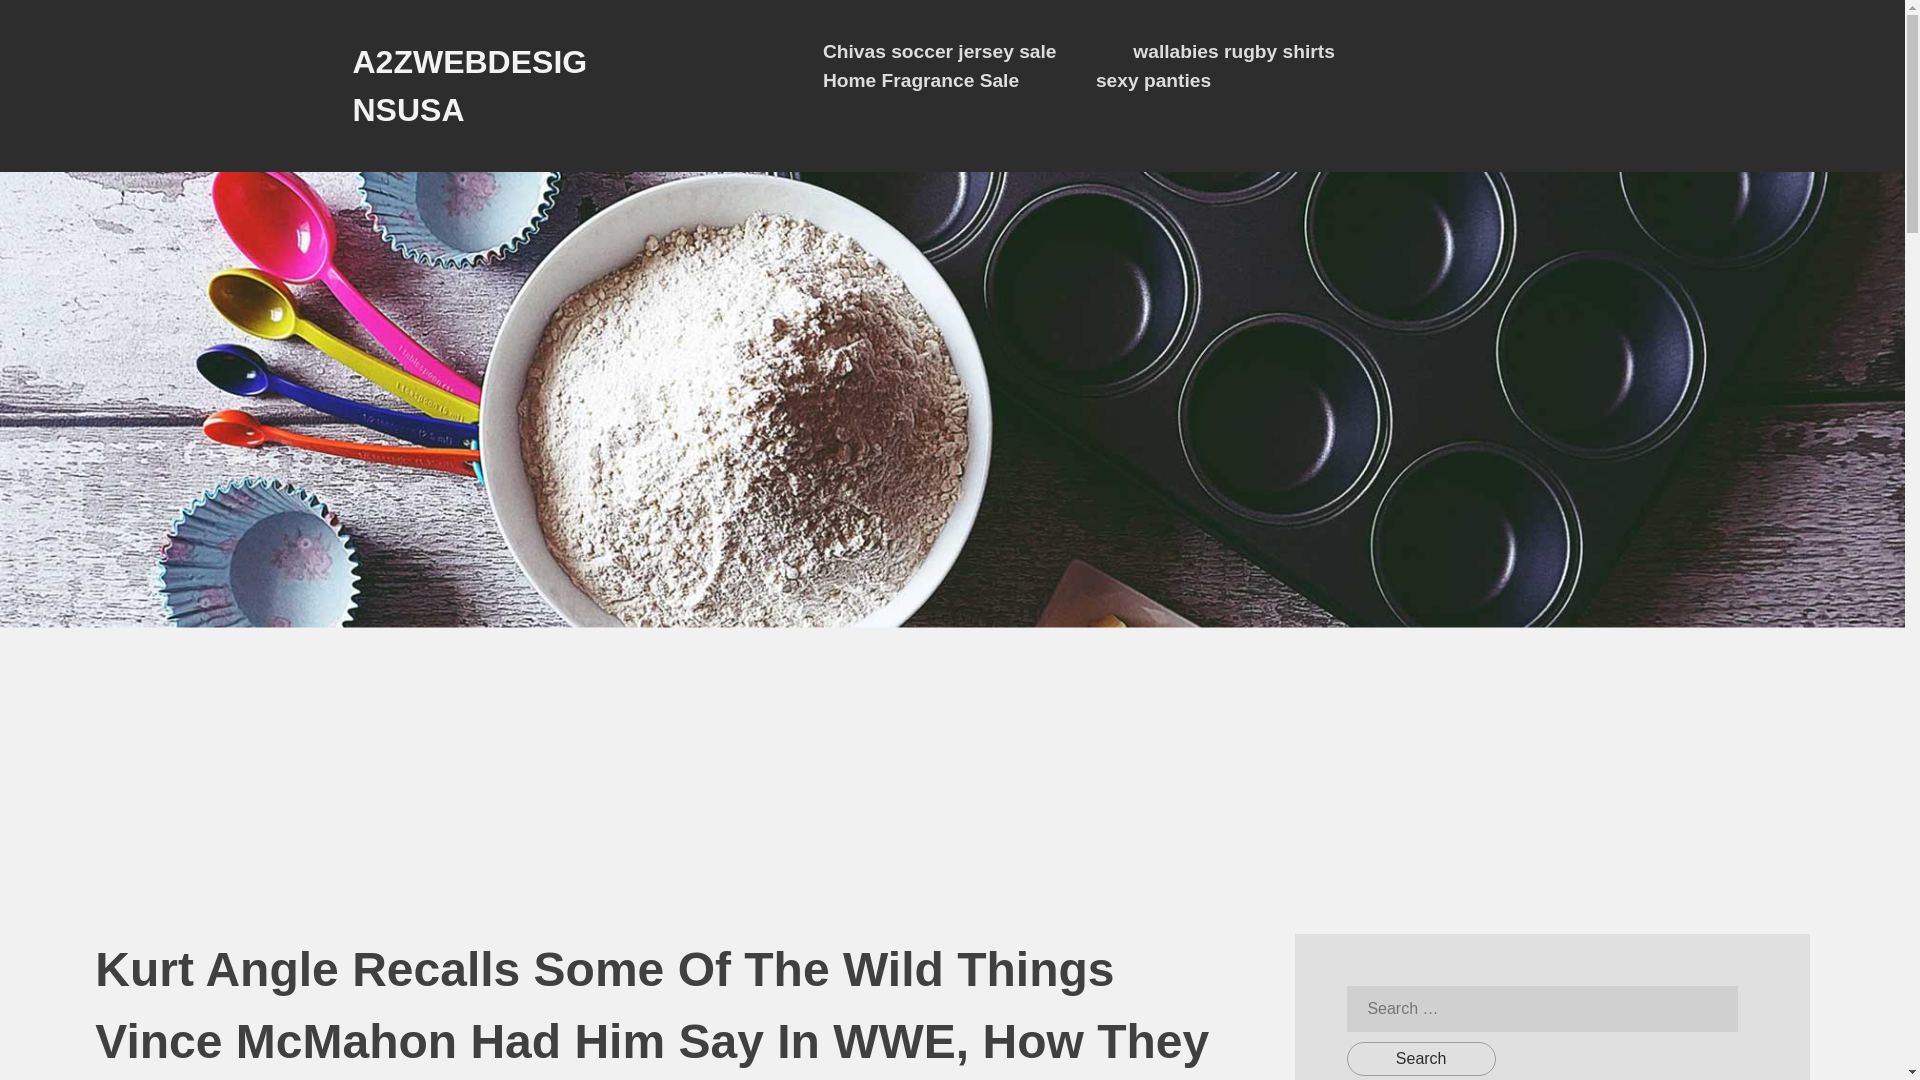  What do you see at coordinates (1233, 52) in the screenshot?
I see `wallabies rugby shirts` at bounding box center [1233, 52].